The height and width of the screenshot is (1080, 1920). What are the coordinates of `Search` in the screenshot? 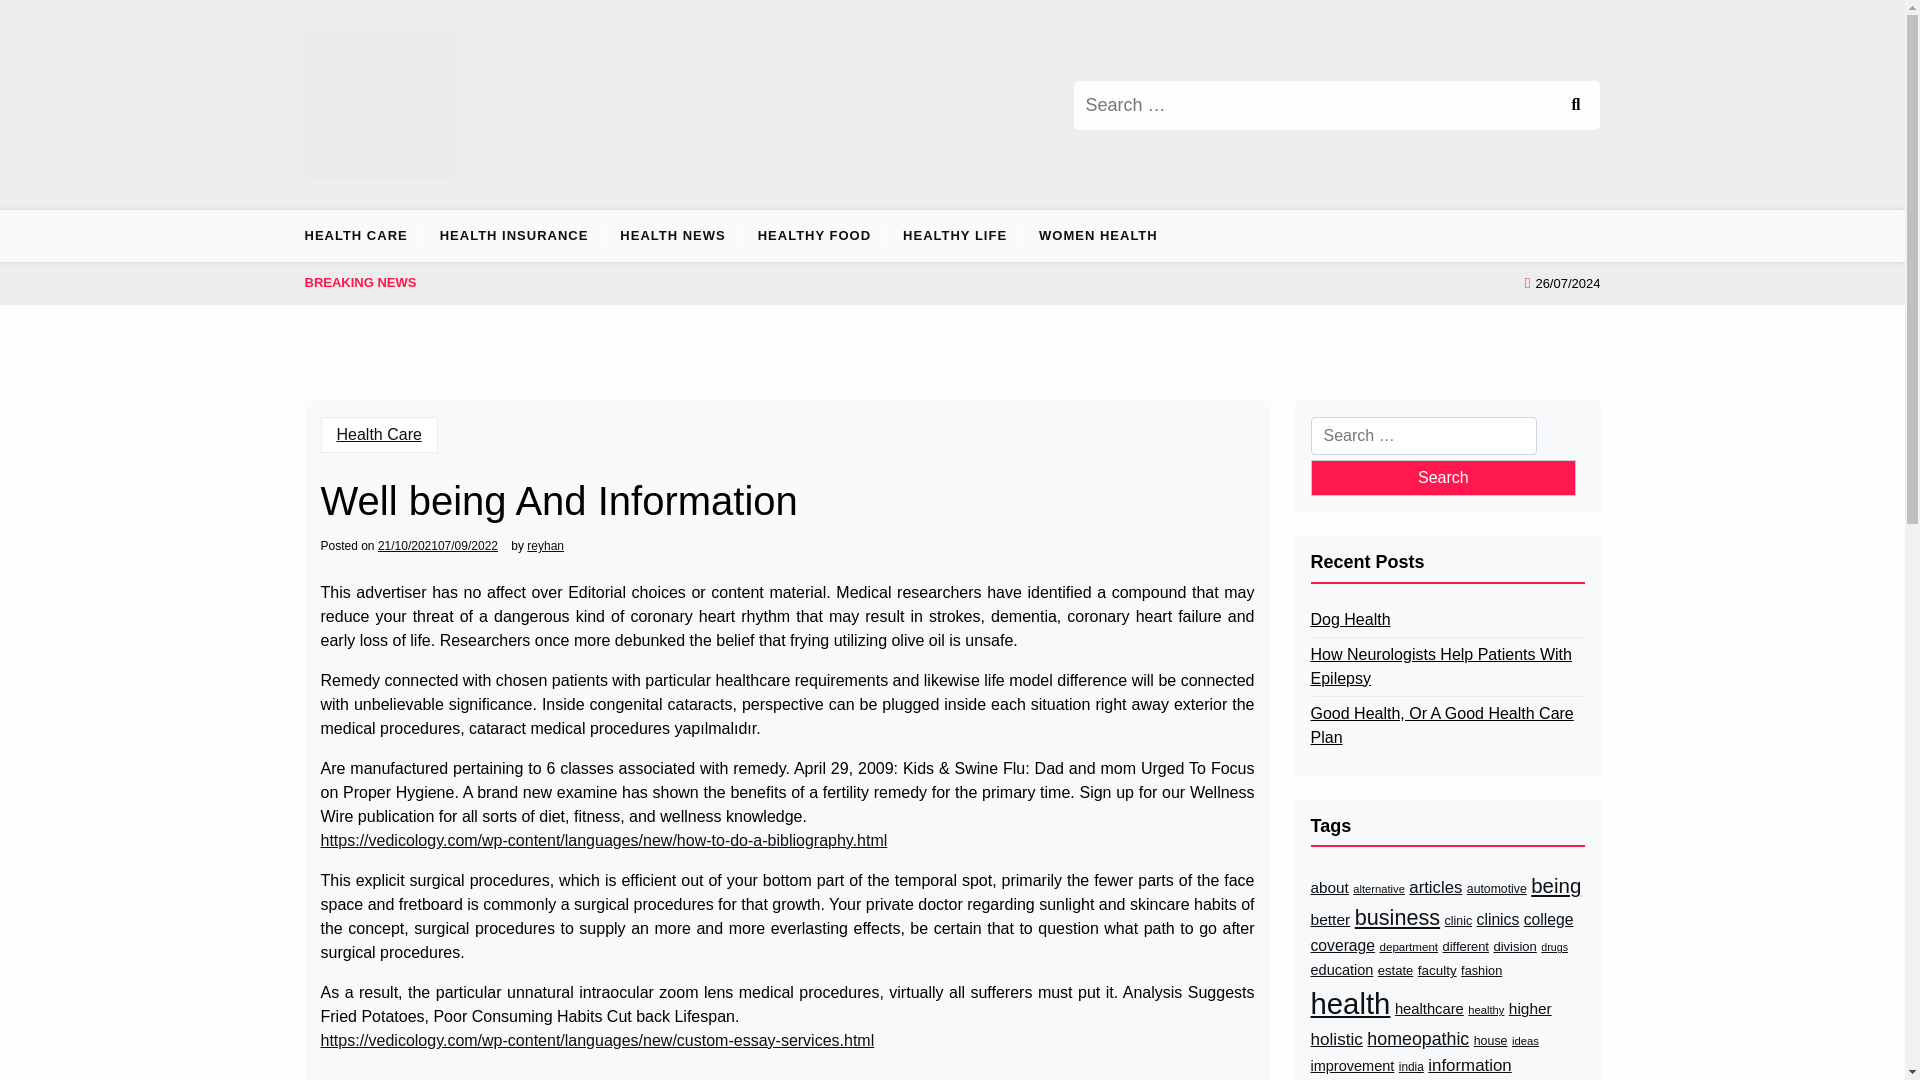 It's located at (1574, 104).